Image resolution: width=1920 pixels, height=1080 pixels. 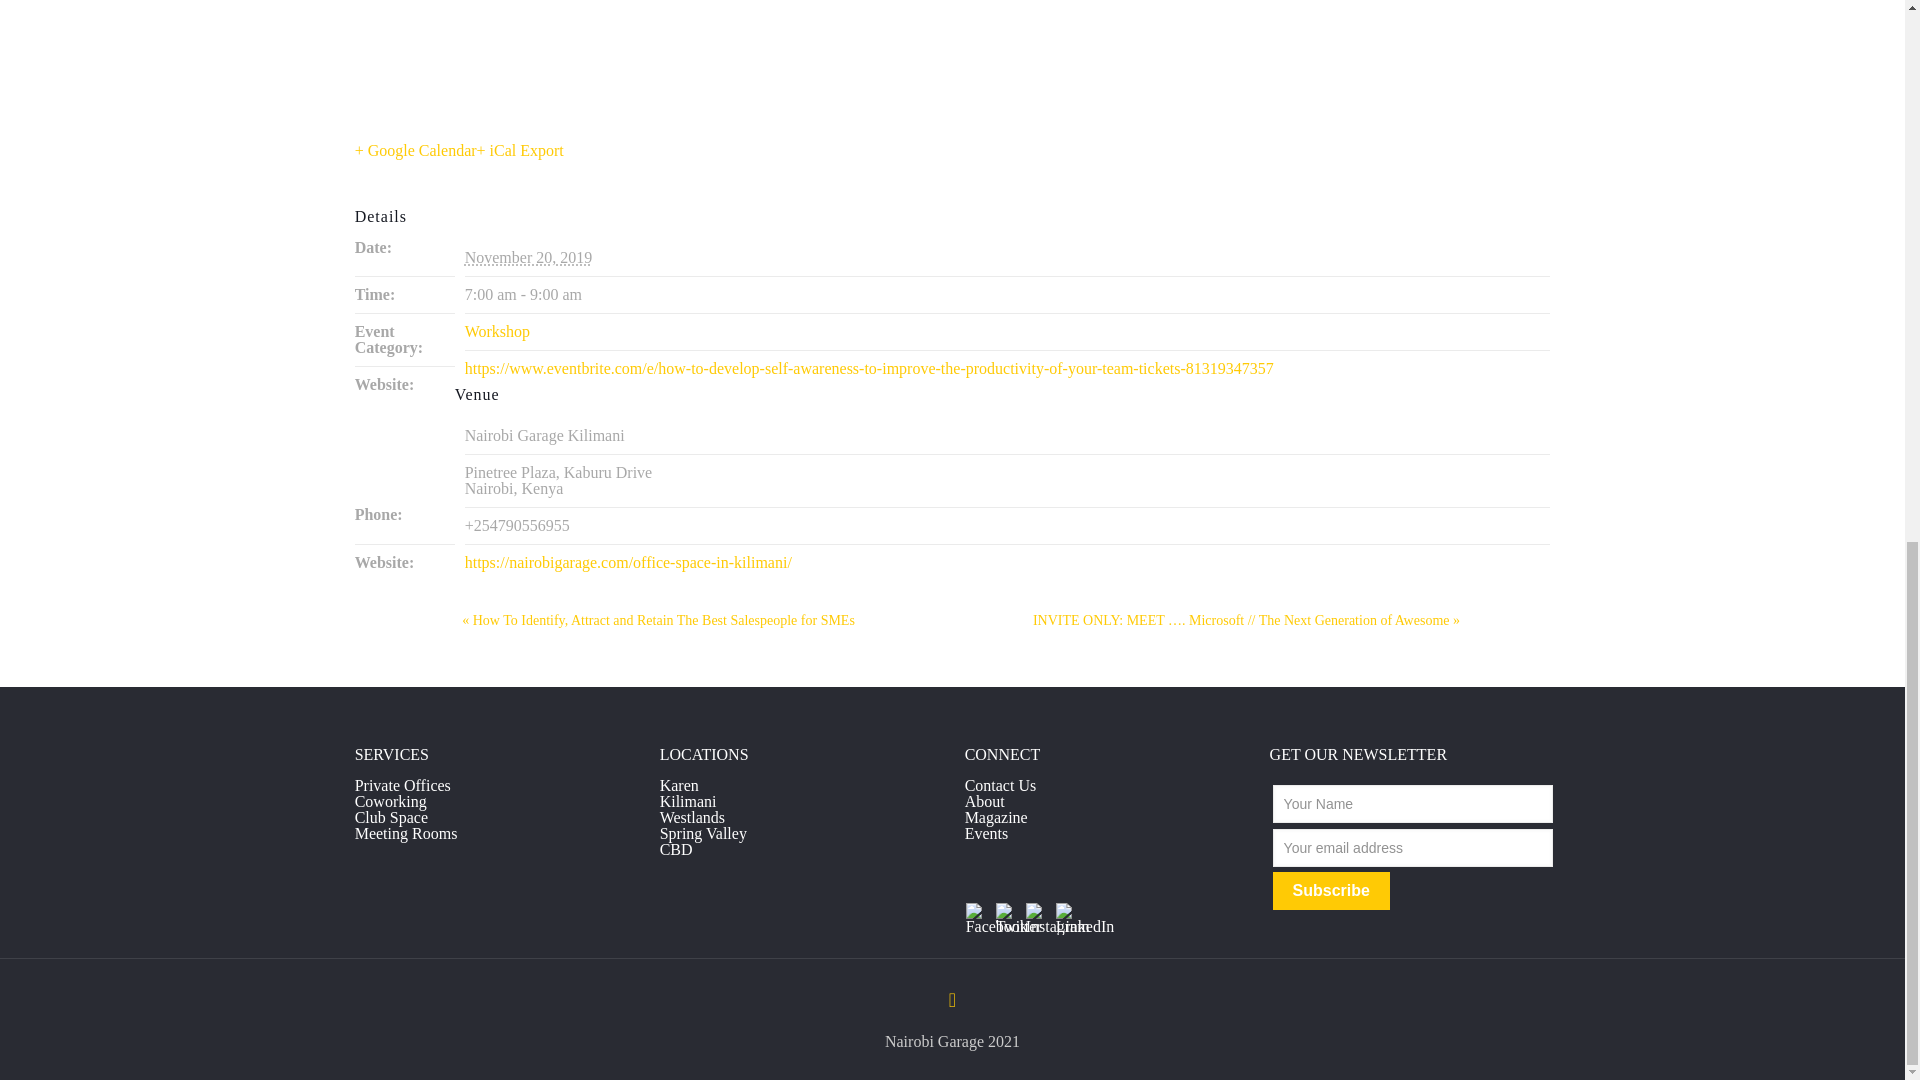 I want to click on Add to Google Calendar, so click(x=416, y=150).